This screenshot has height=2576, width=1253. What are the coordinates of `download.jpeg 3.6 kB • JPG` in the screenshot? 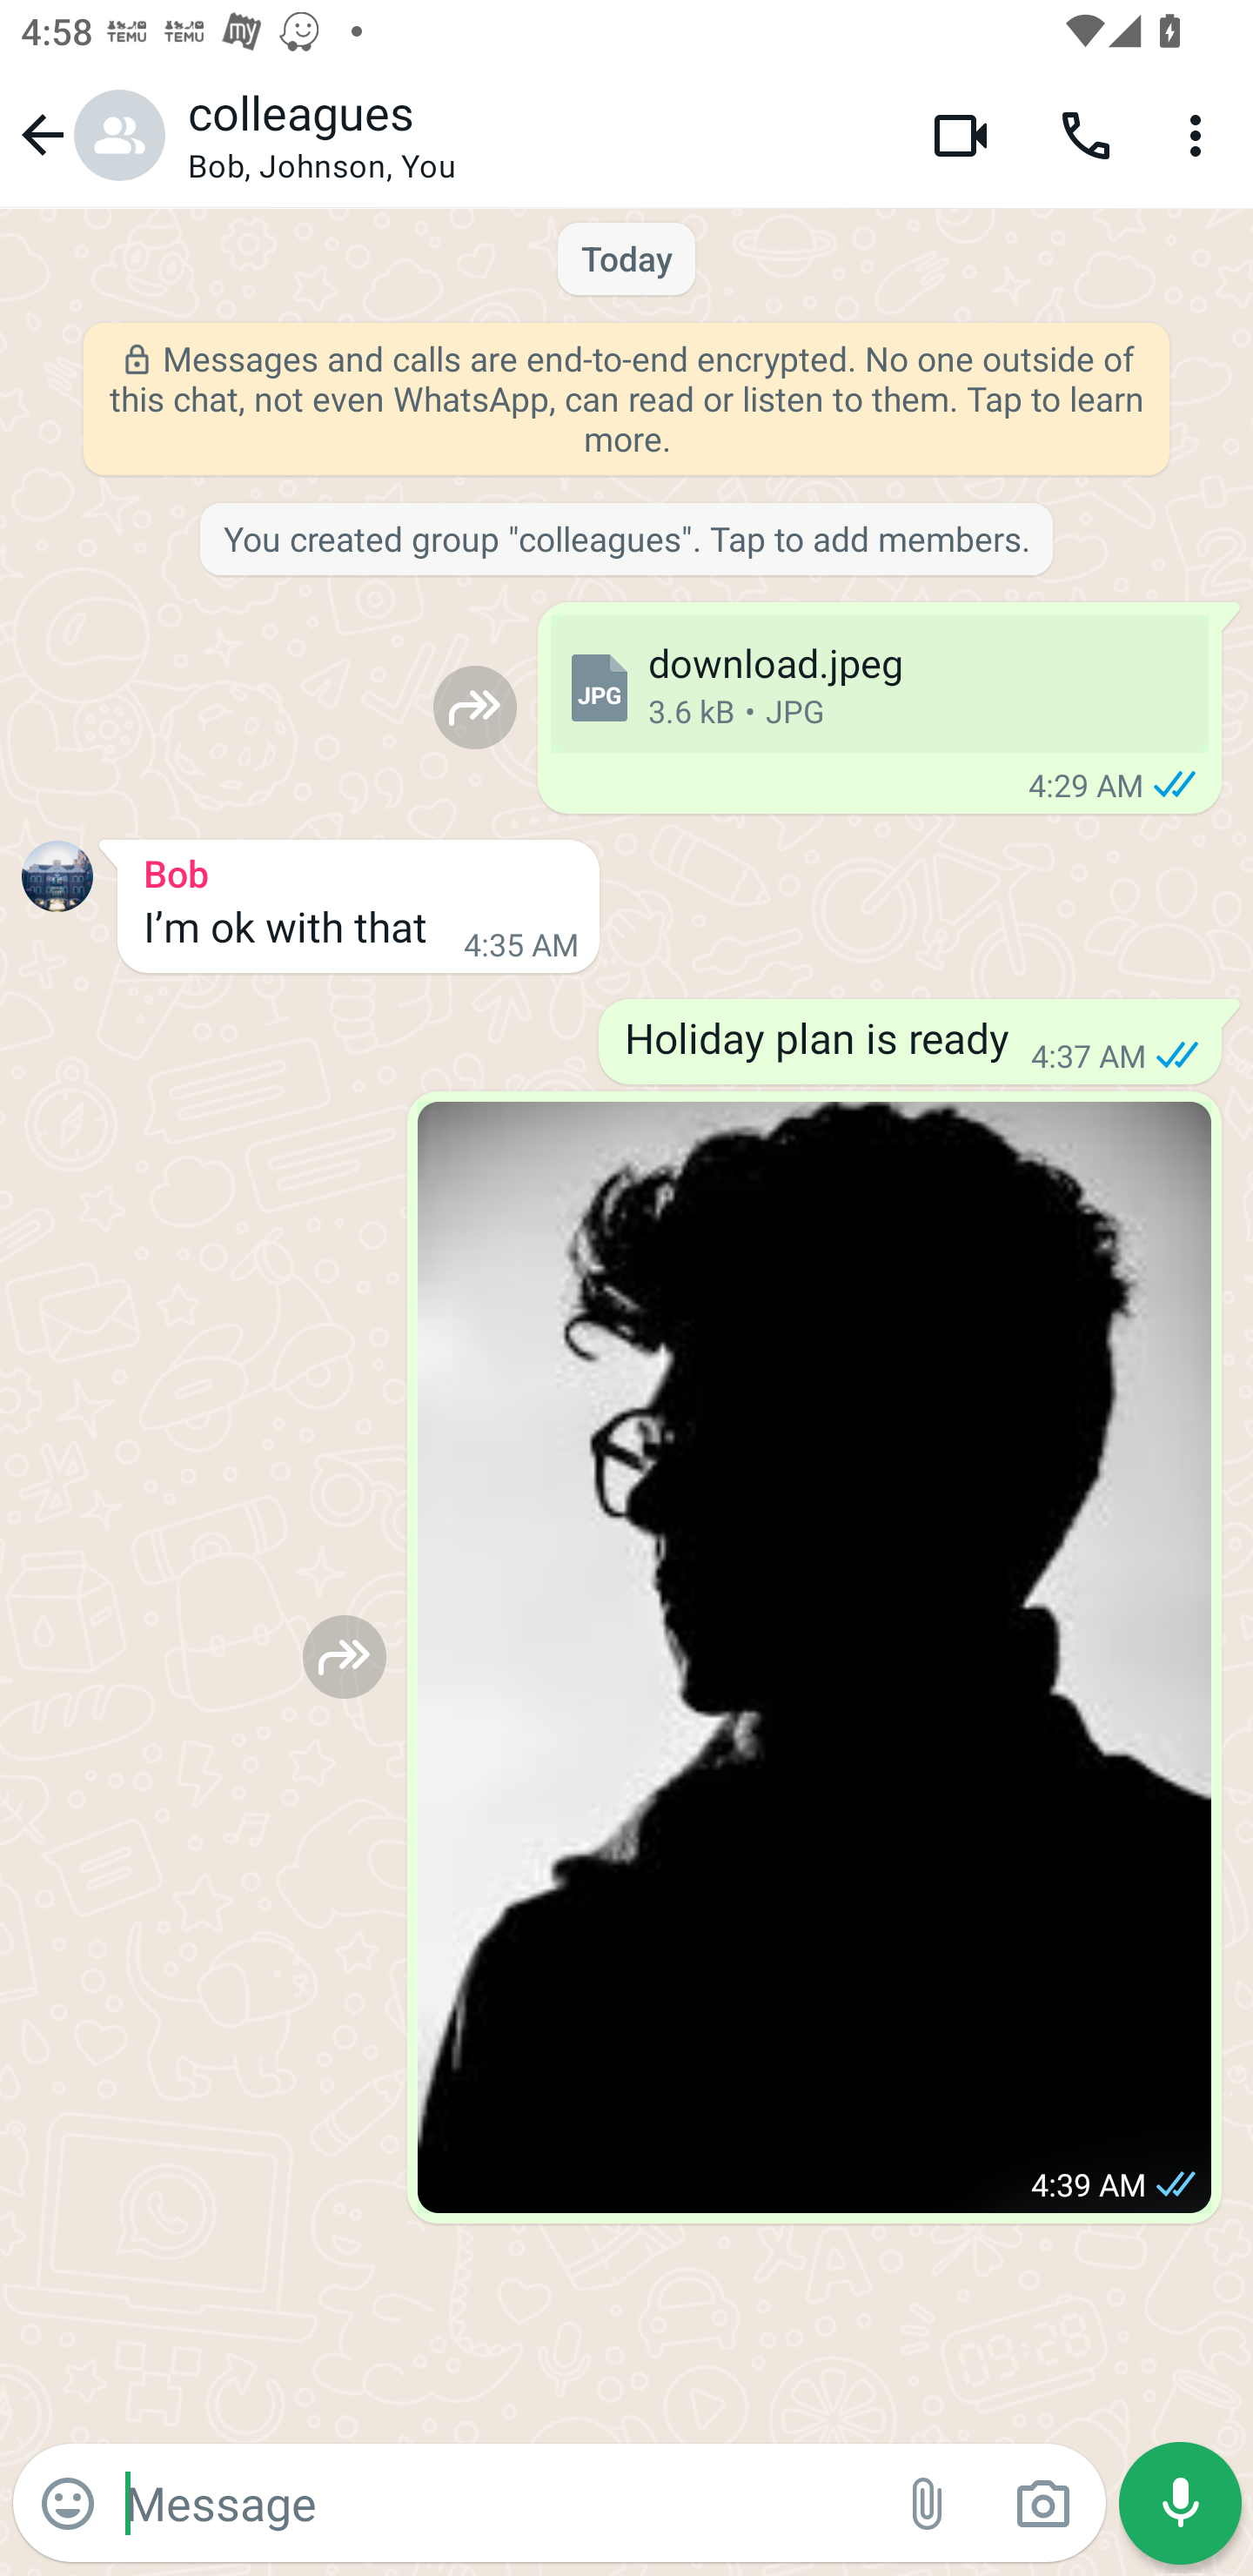 It's located at (879, 684).